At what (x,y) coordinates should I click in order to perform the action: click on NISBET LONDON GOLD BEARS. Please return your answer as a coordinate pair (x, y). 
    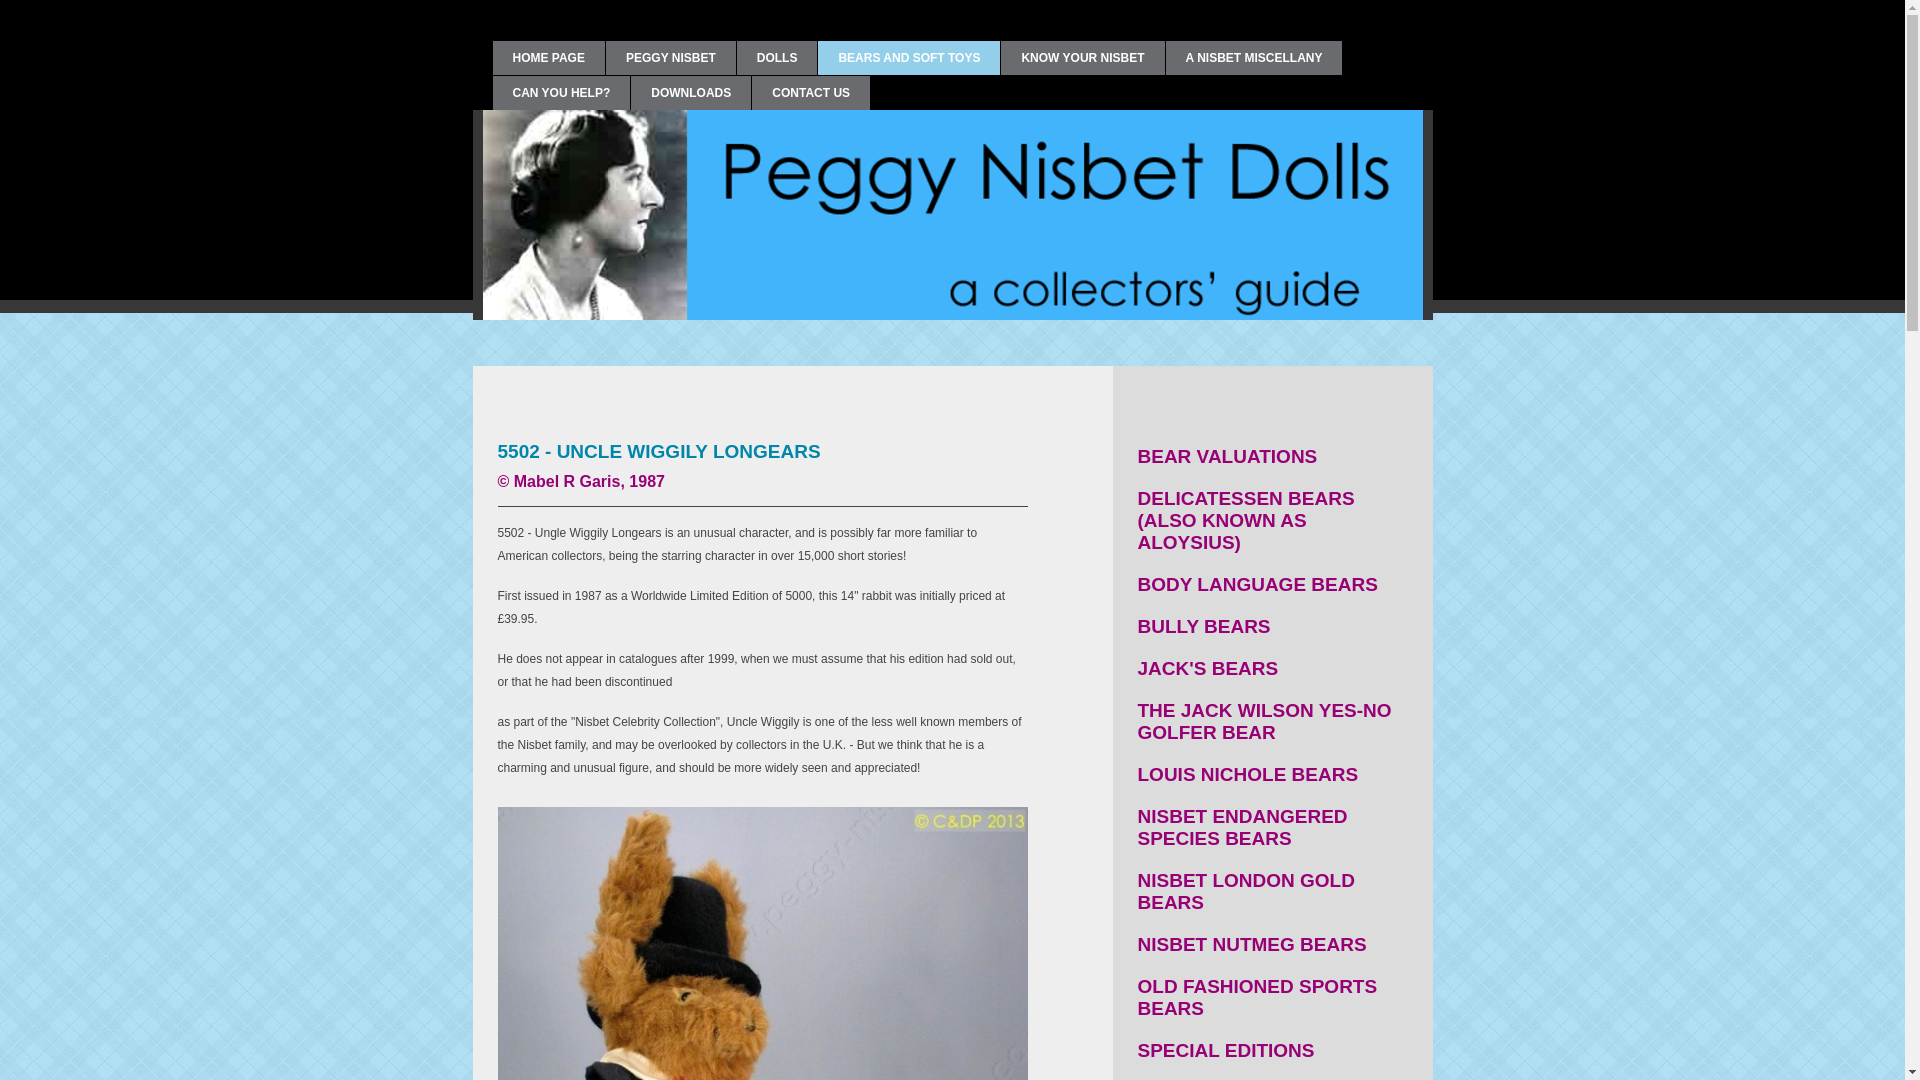
    Looking at the image, I should click on (1272, 892).